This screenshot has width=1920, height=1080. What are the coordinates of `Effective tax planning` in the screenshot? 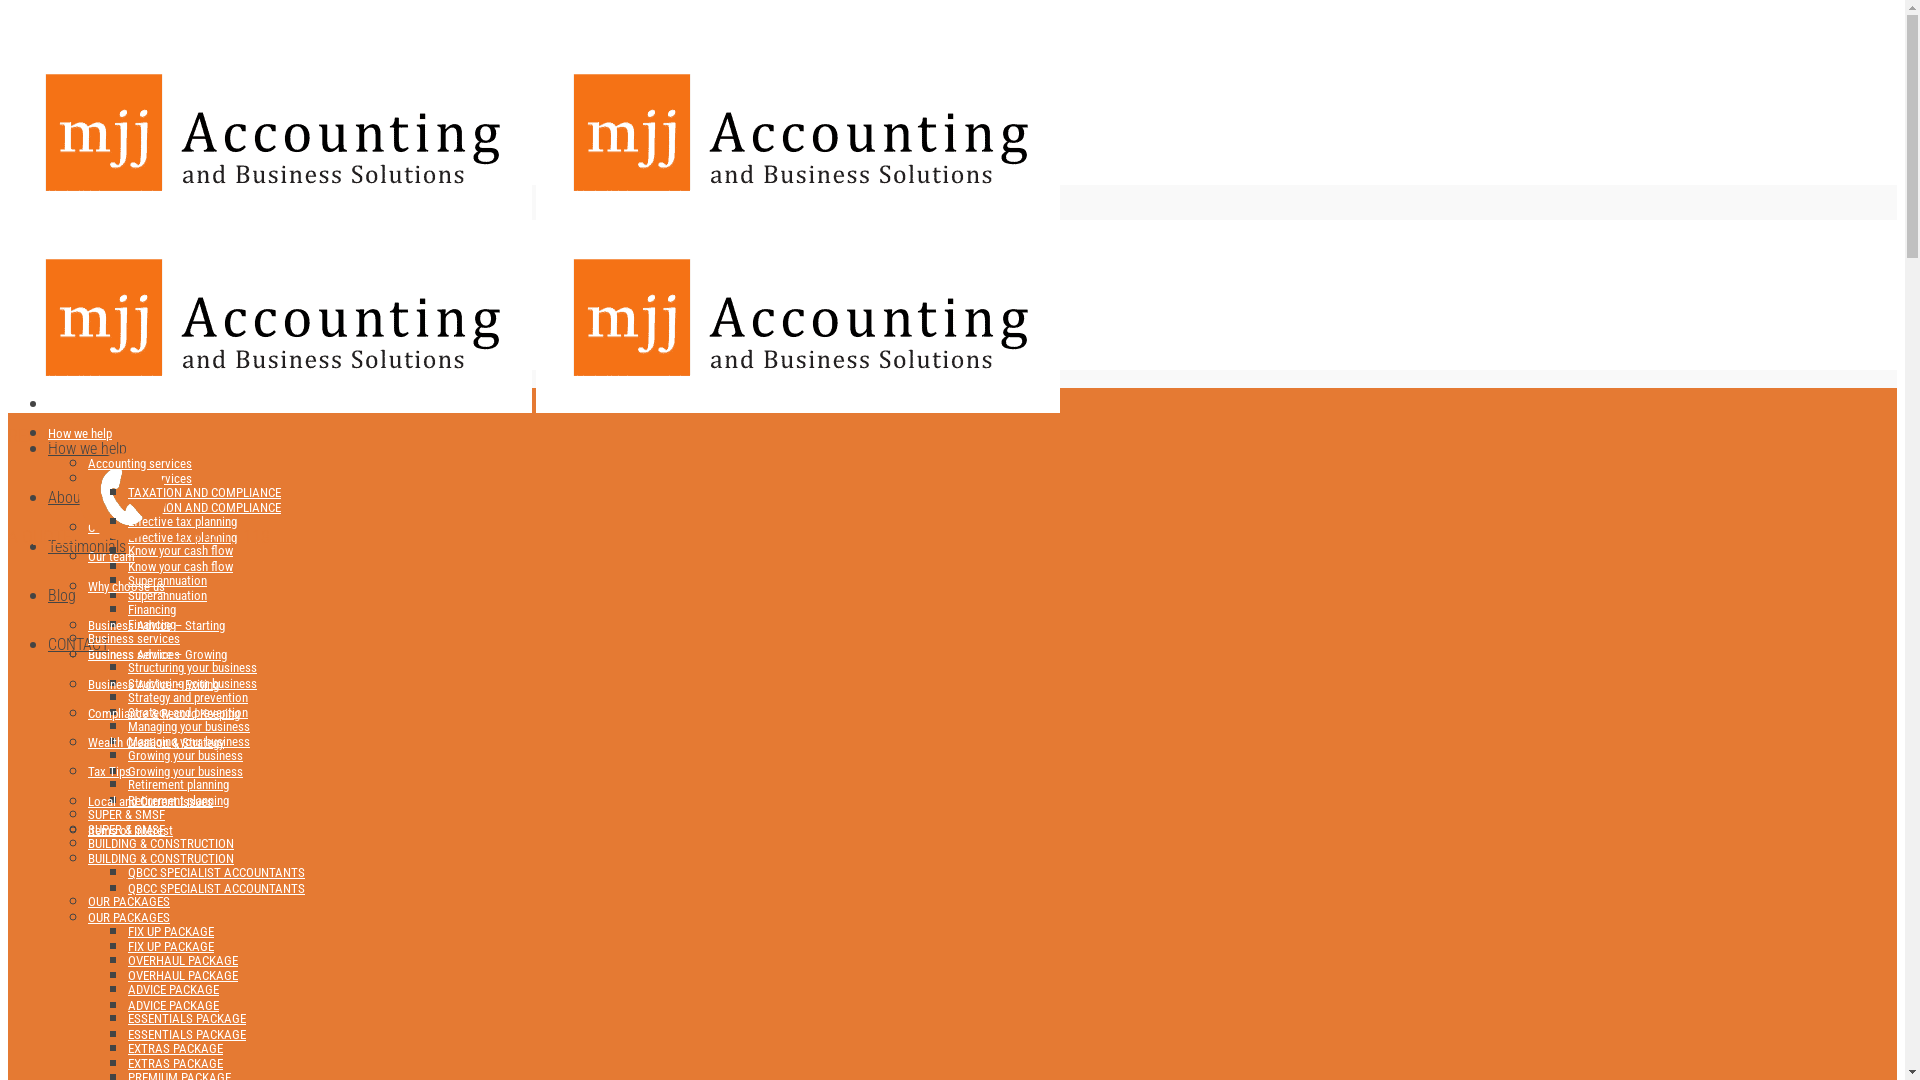 It's located at (182, 538).